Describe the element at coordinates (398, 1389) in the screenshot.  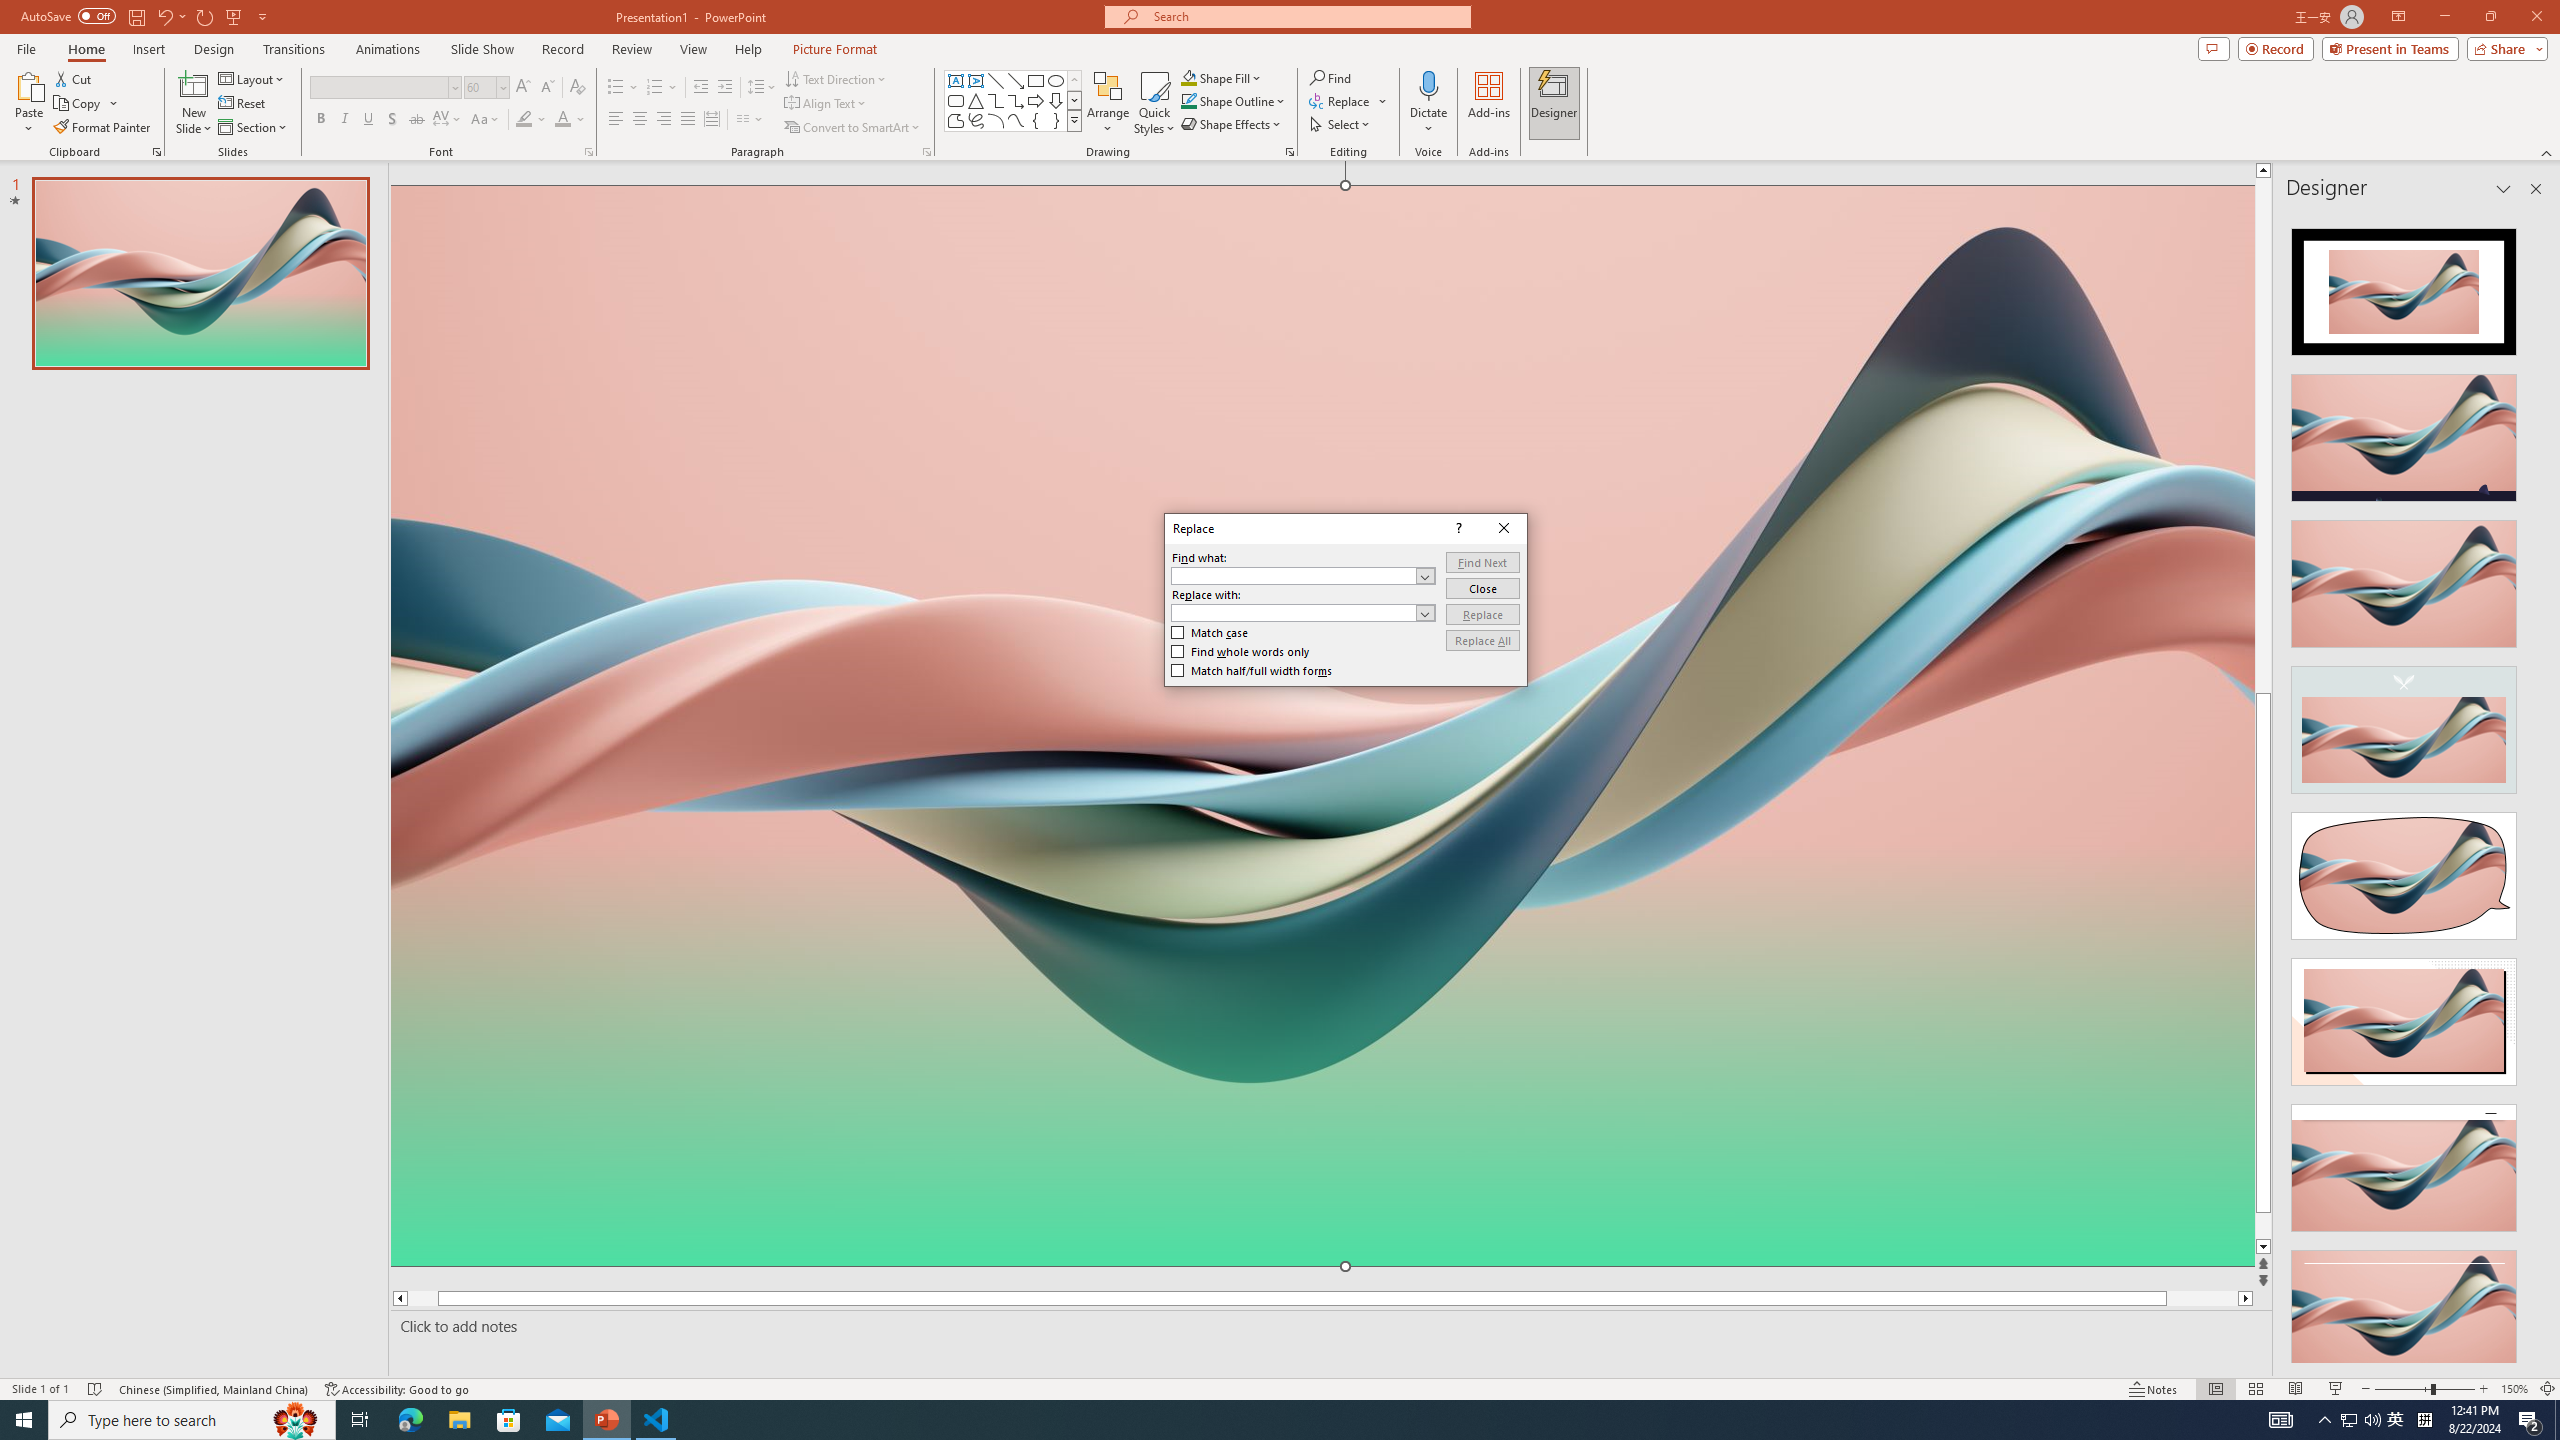
I see `Accessibility Checker Accessibility: Good to go` at that location.